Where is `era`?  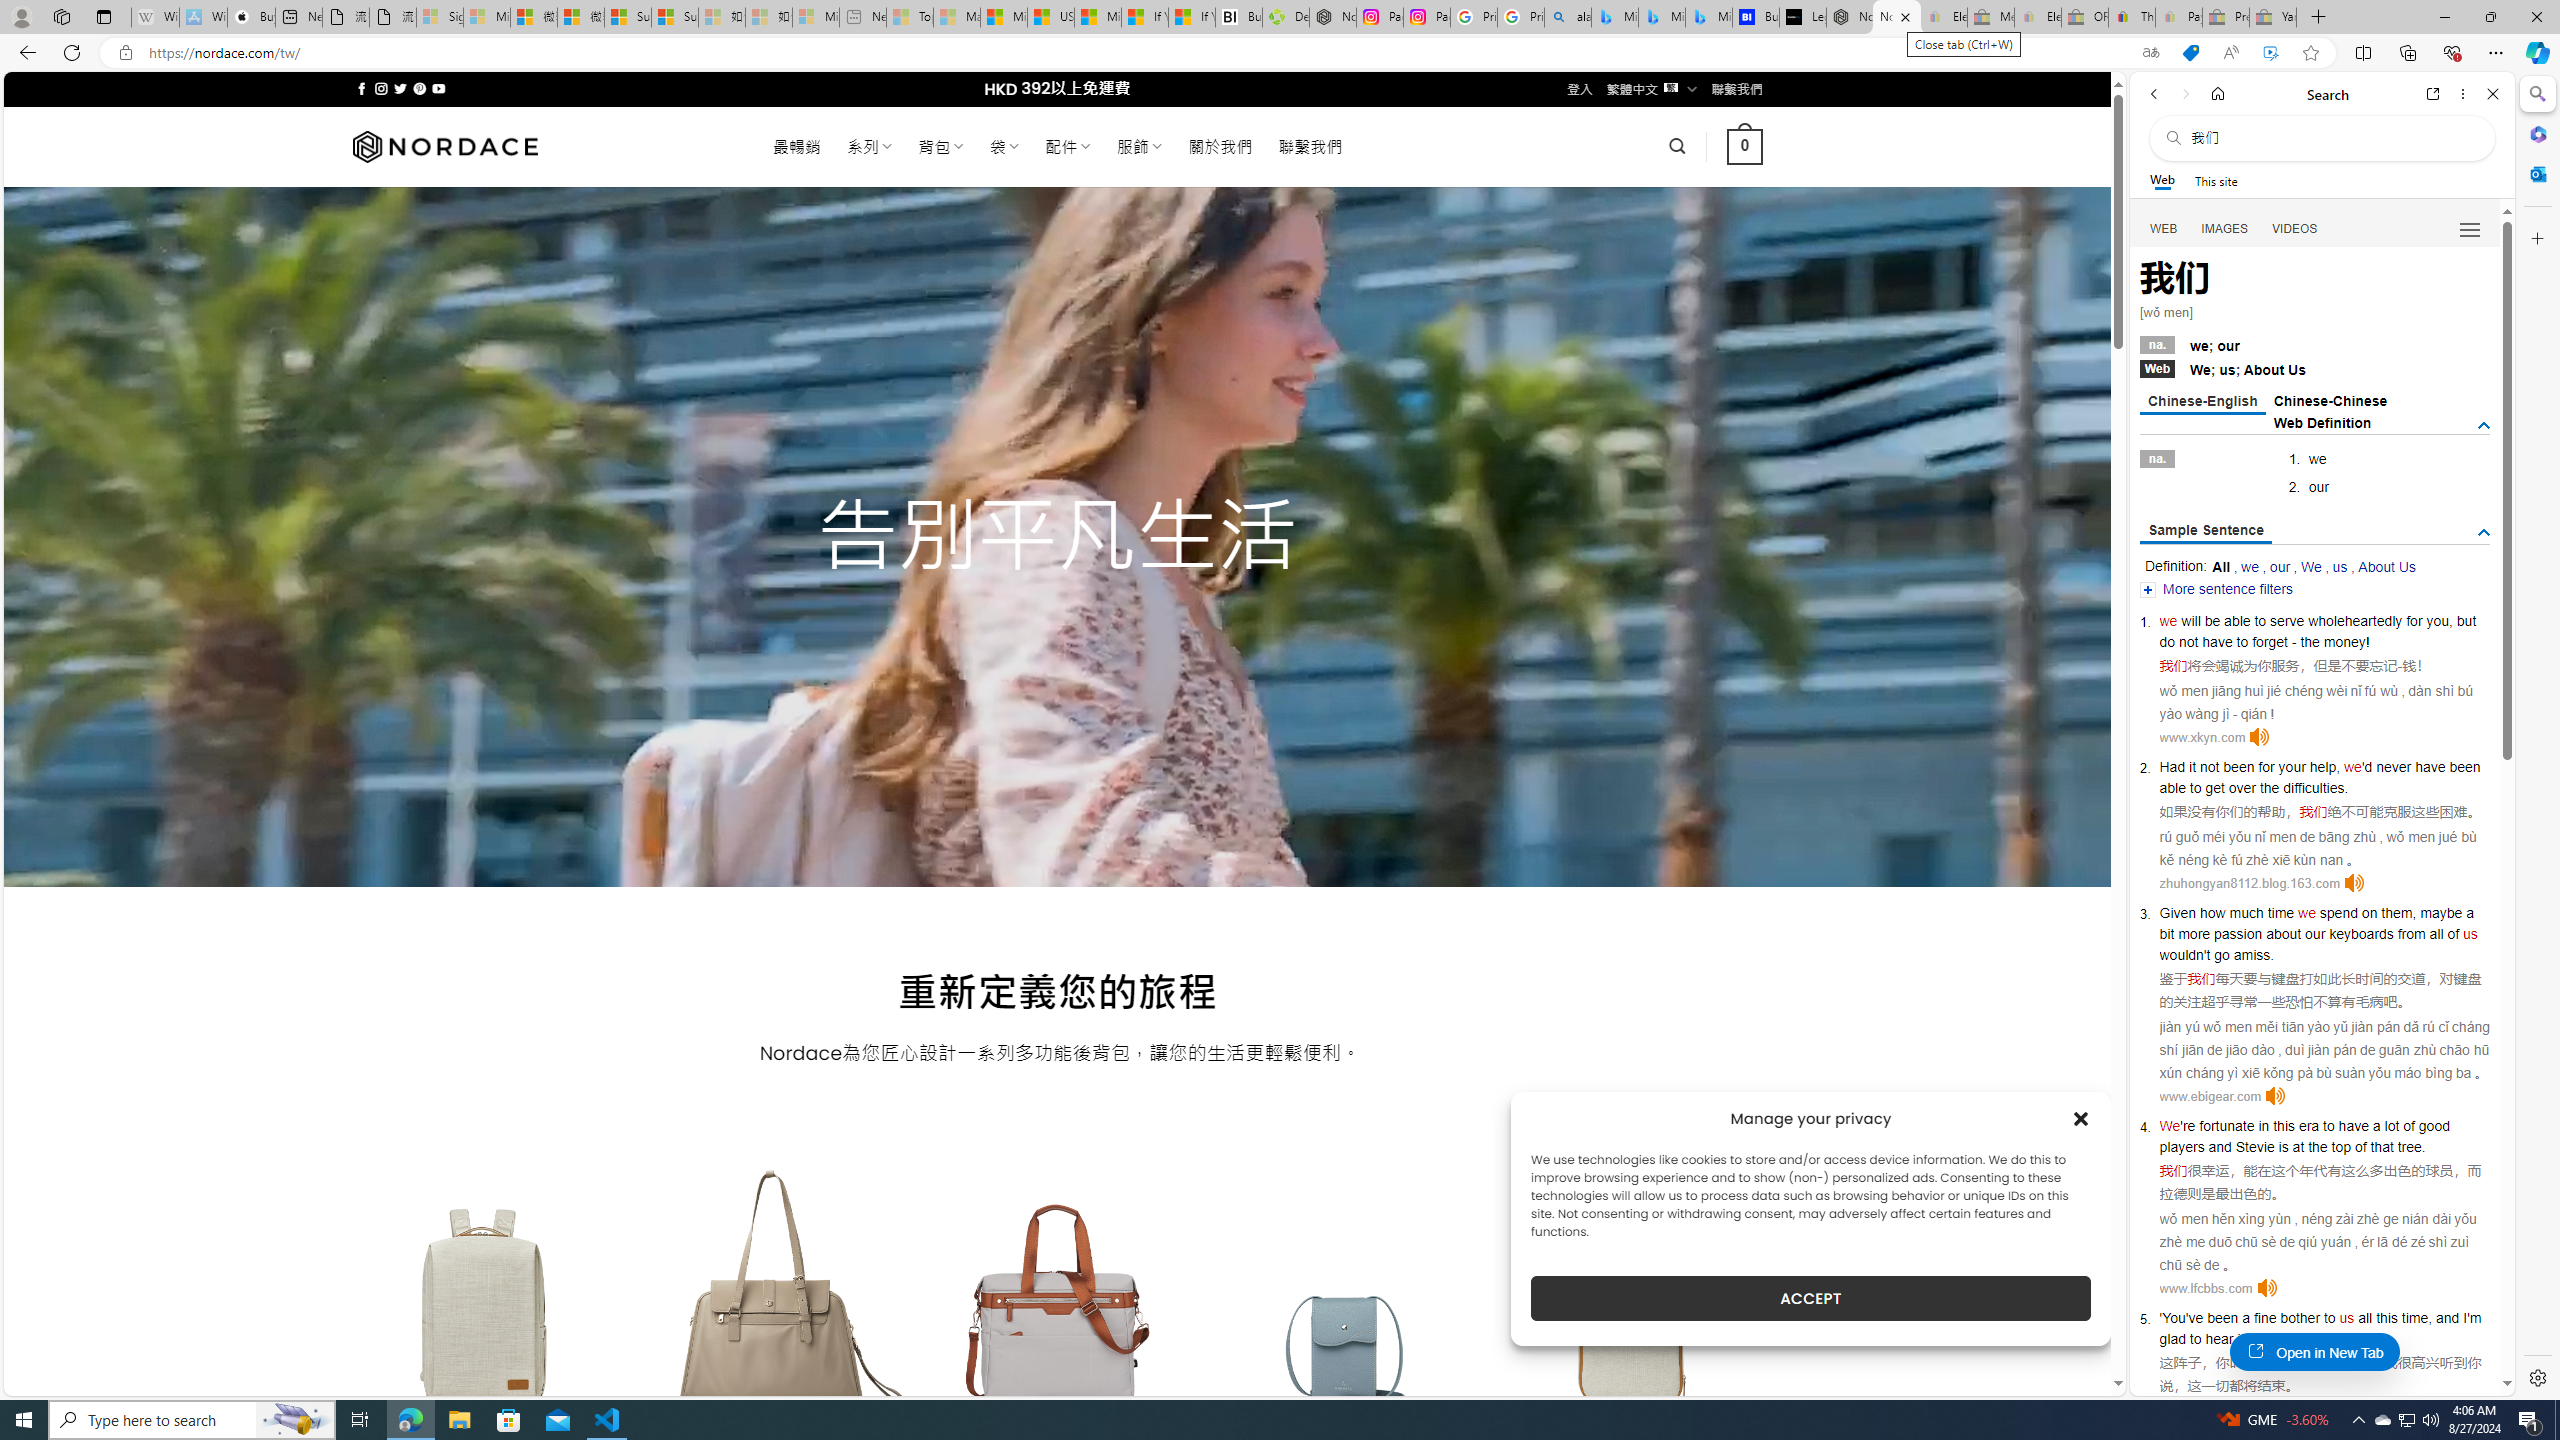 era is located at coordinates (2308, 1126).